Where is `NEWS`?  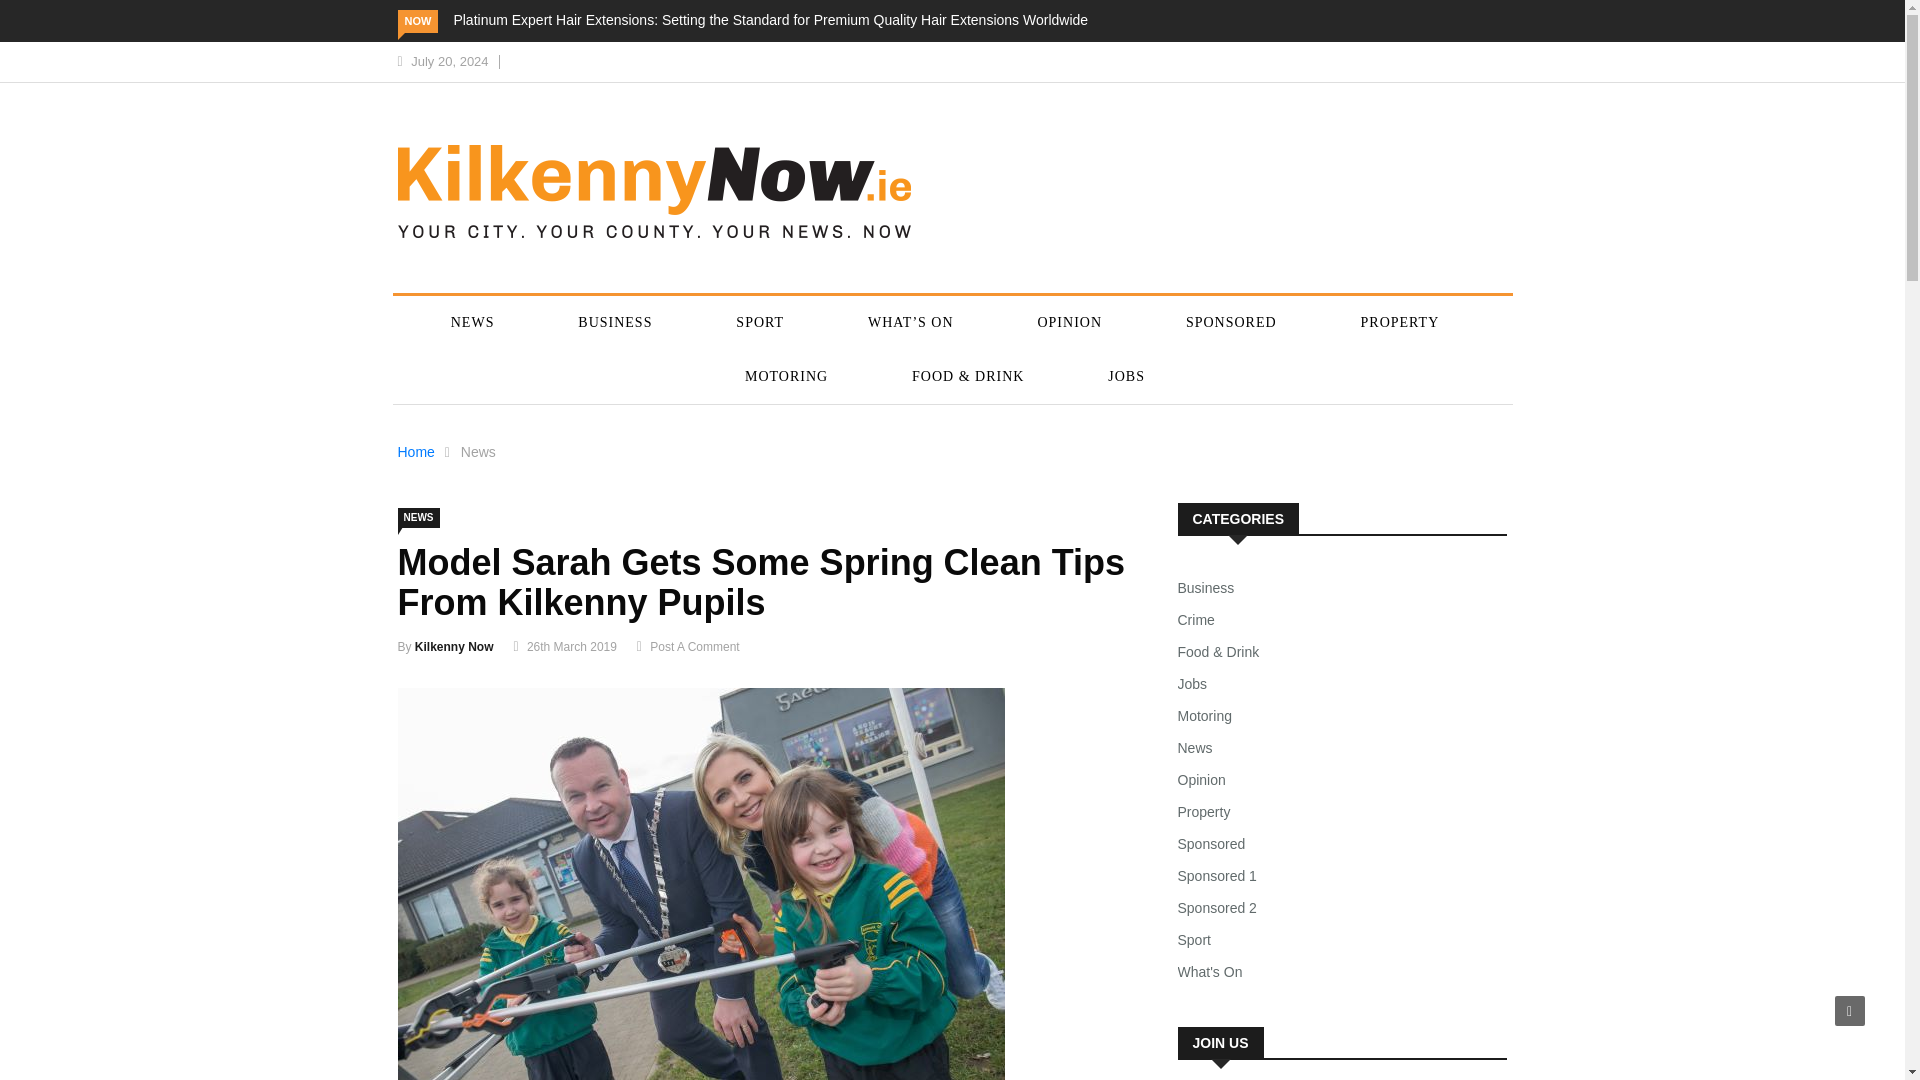 NEWS is located at coordinates (472, 322).